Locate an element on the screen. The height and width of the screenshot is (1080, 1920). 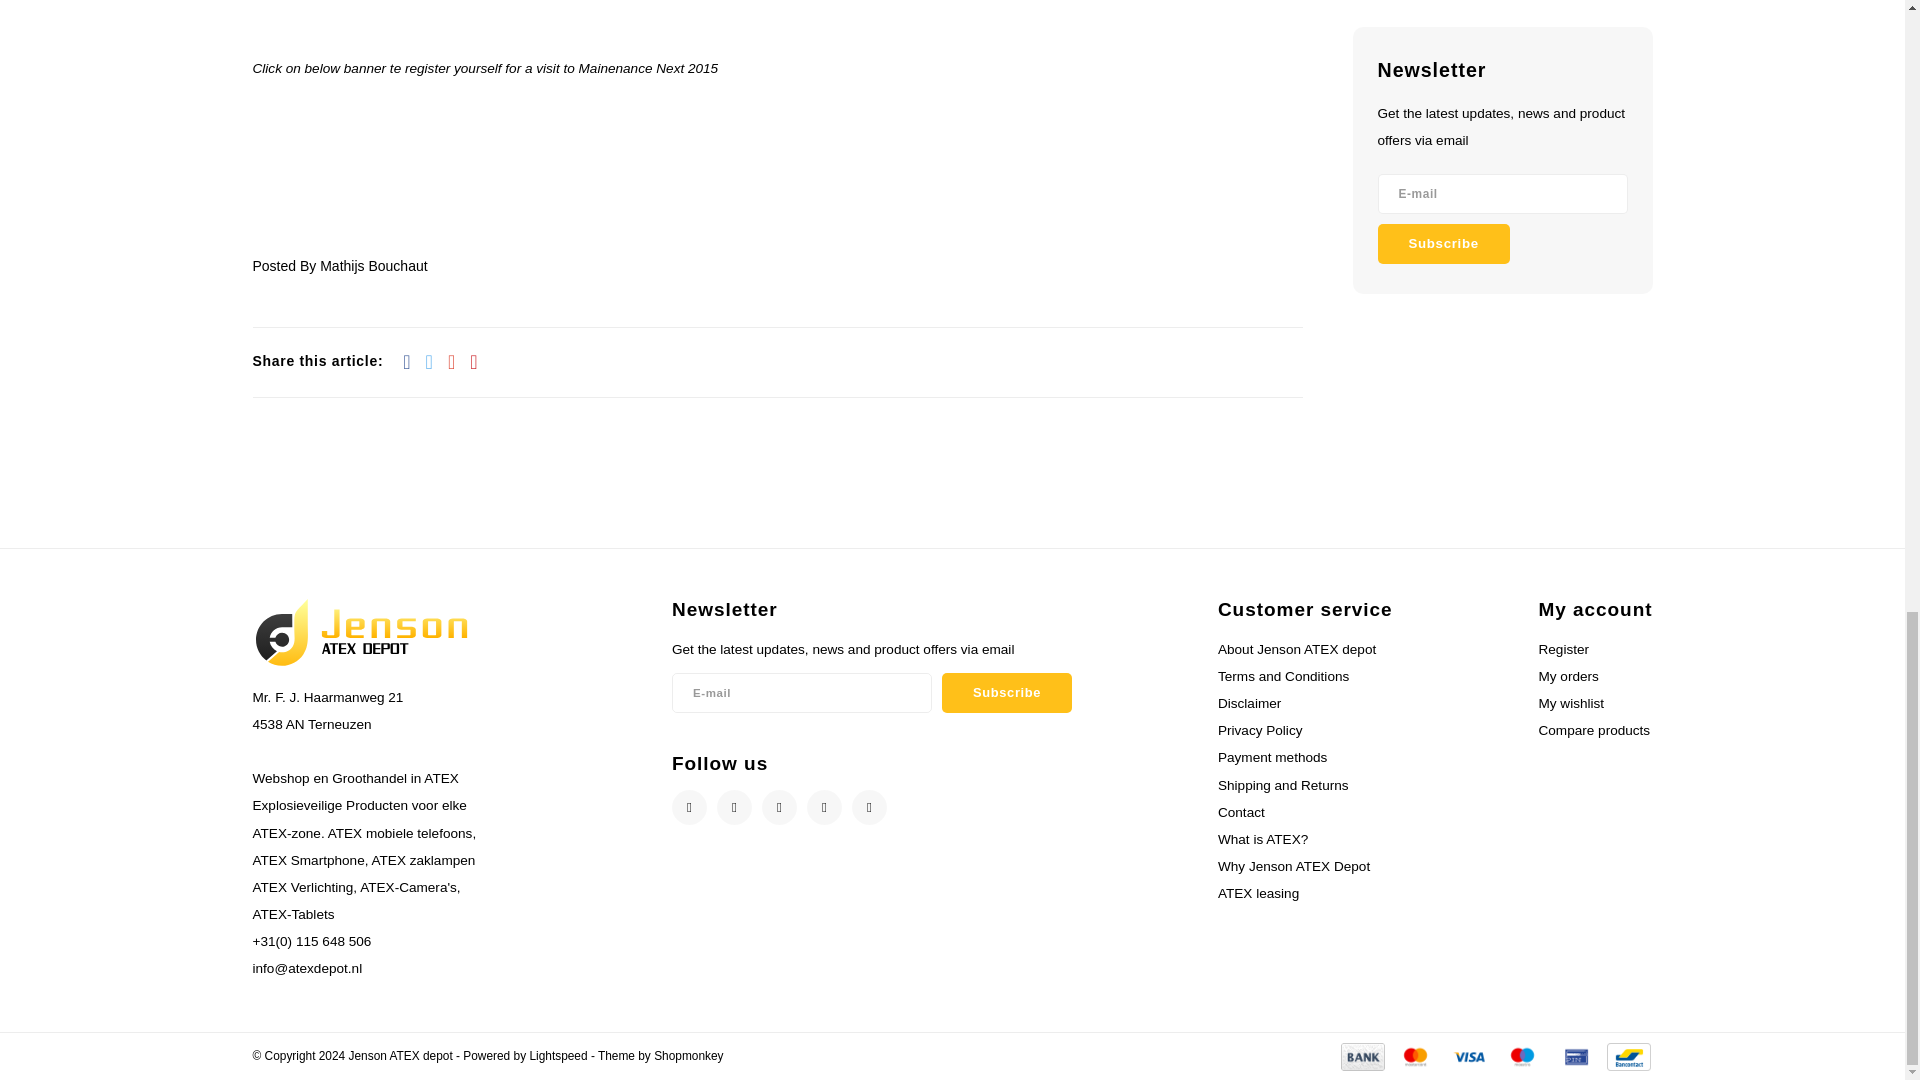
My orders is located at coordinates (1567, 676).